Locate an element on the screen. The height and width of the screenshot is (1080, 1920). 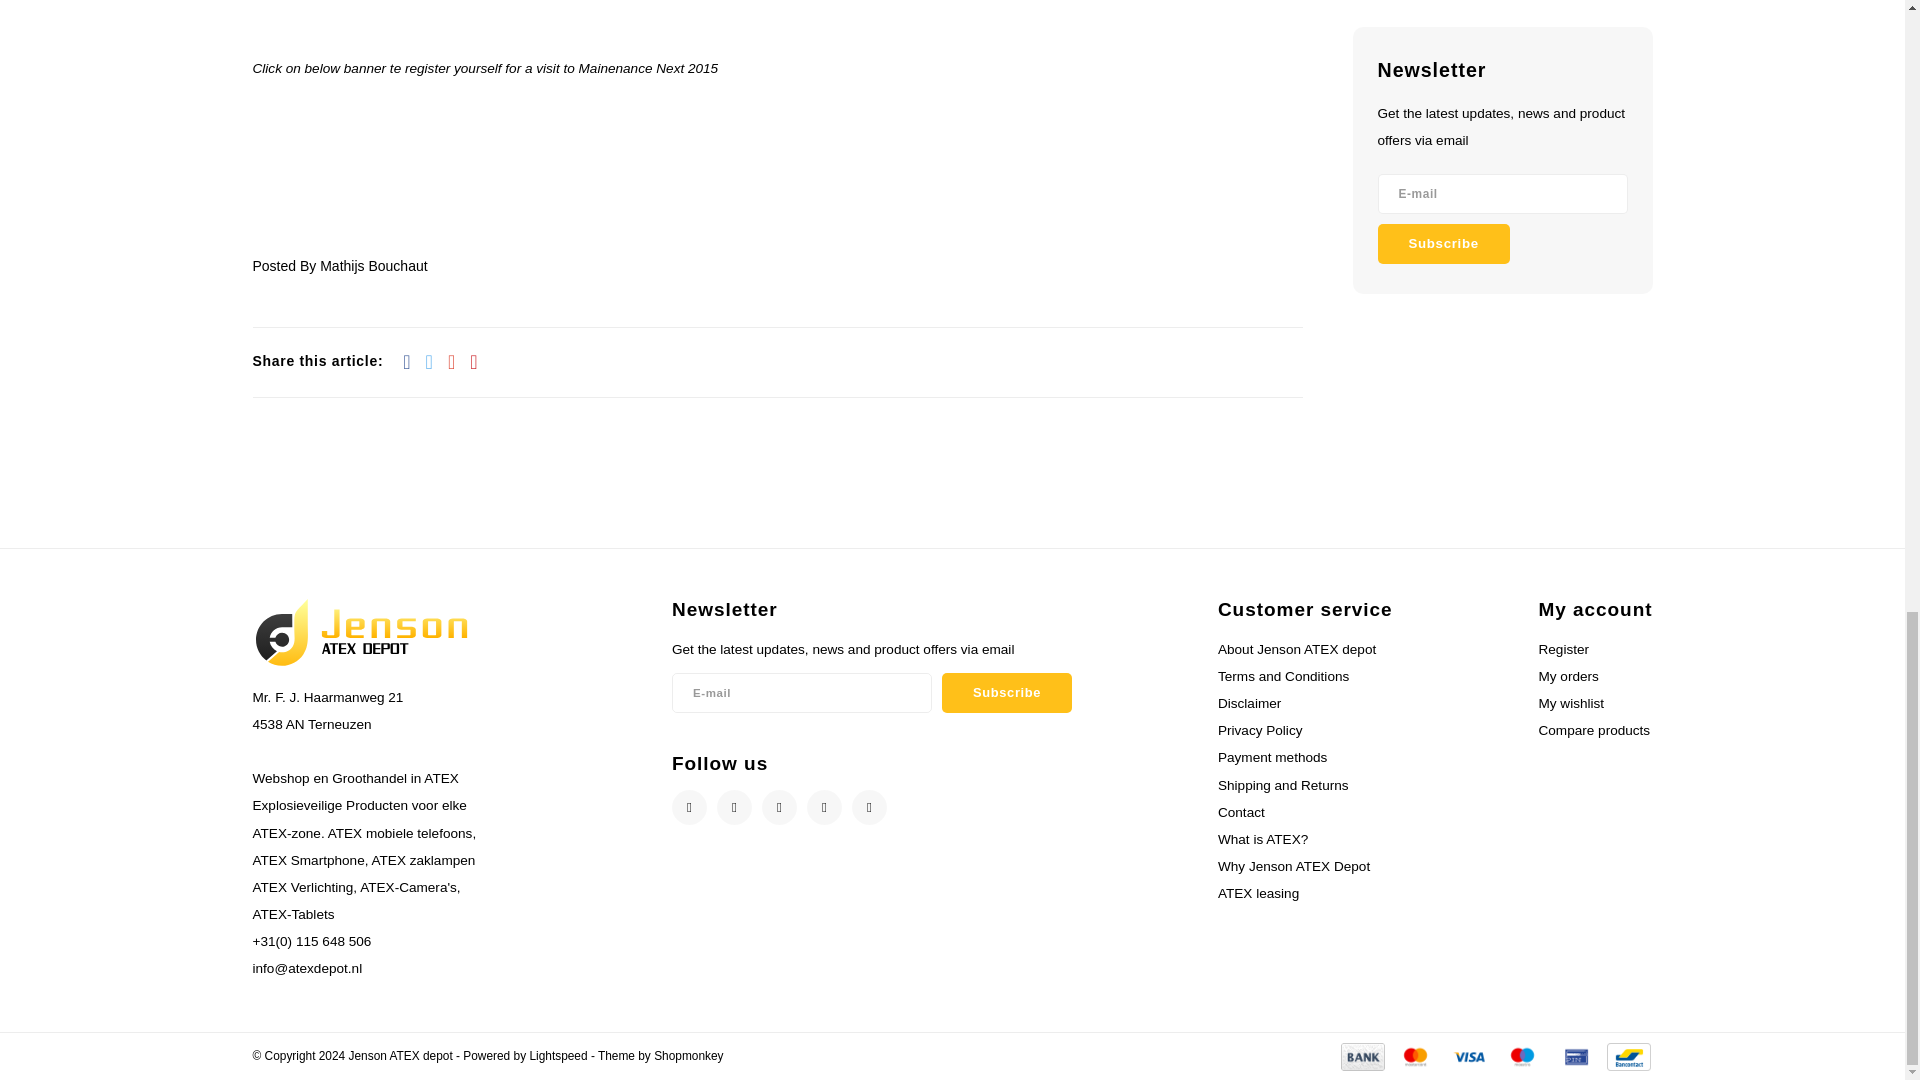
My orders is located at coordinates (1567, 676).